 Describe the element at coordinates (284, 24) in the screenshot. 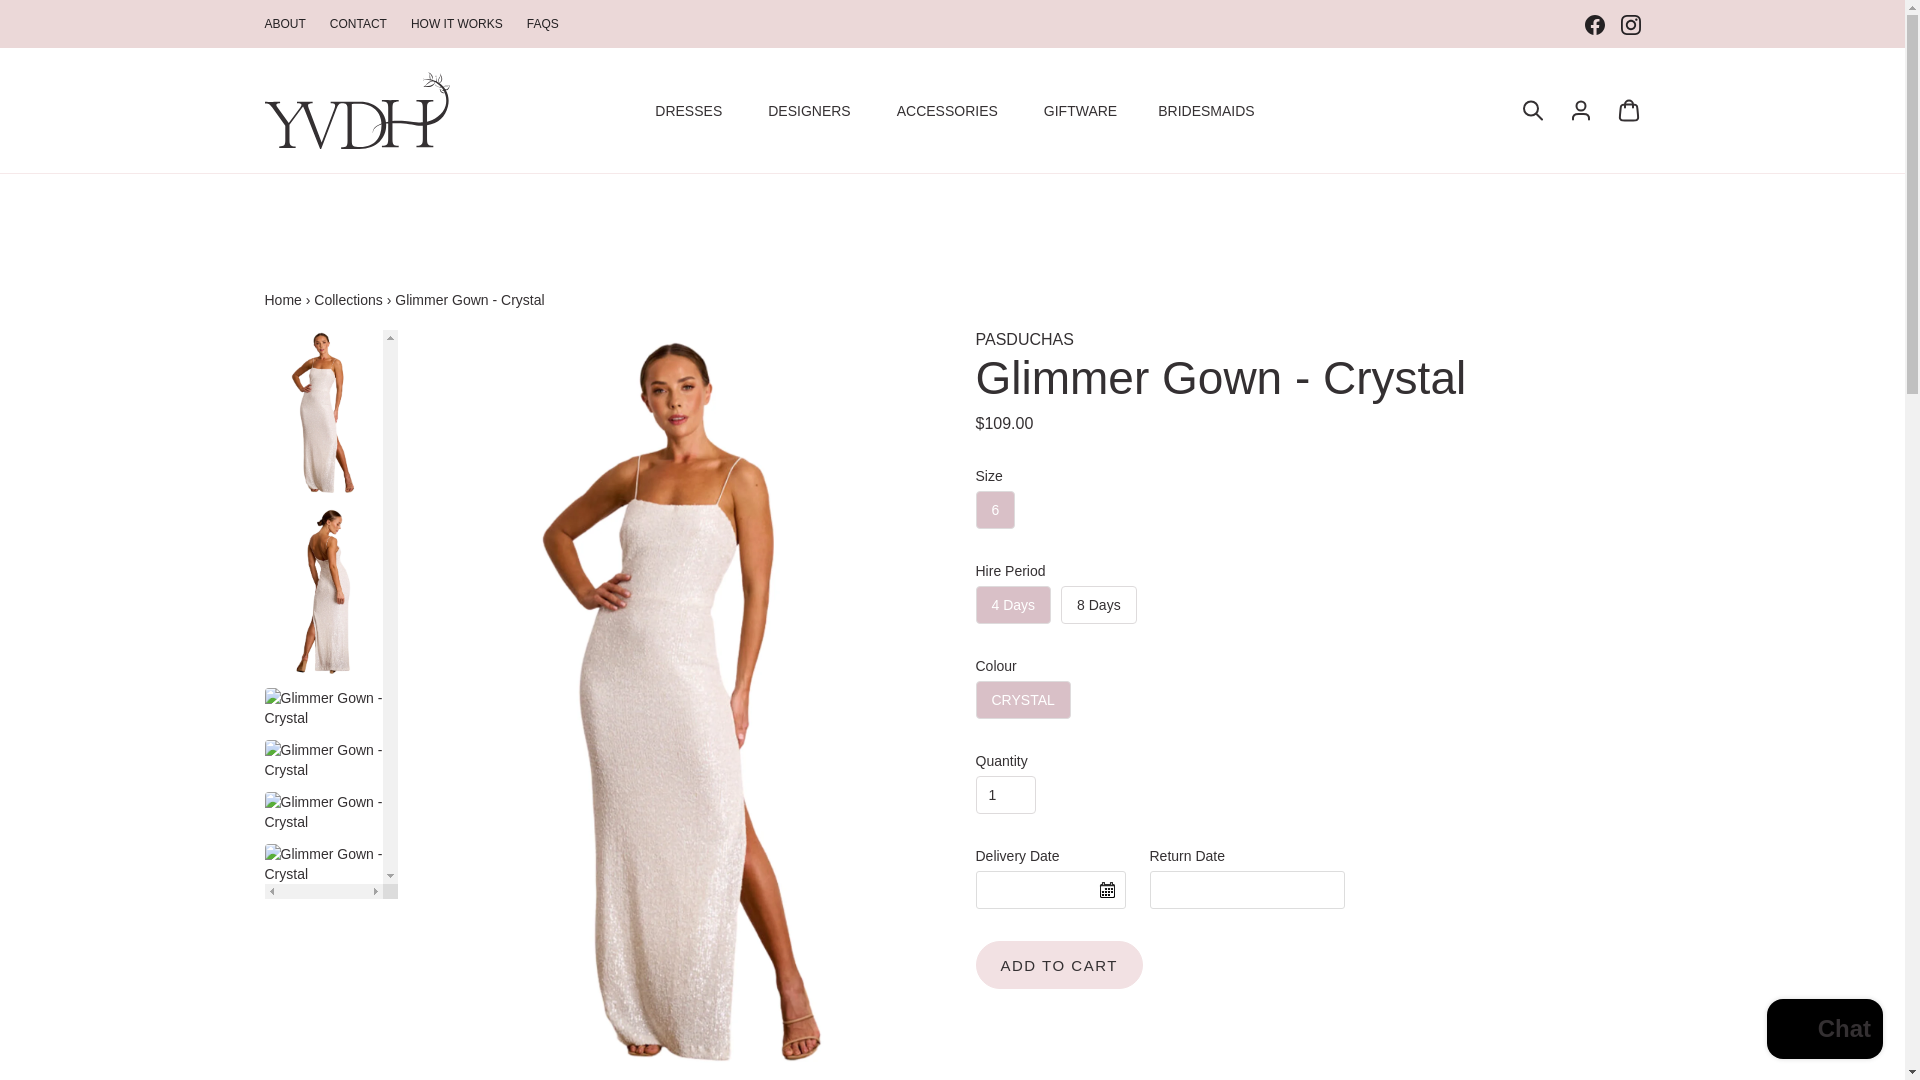

I see `ABOUT` at that location.